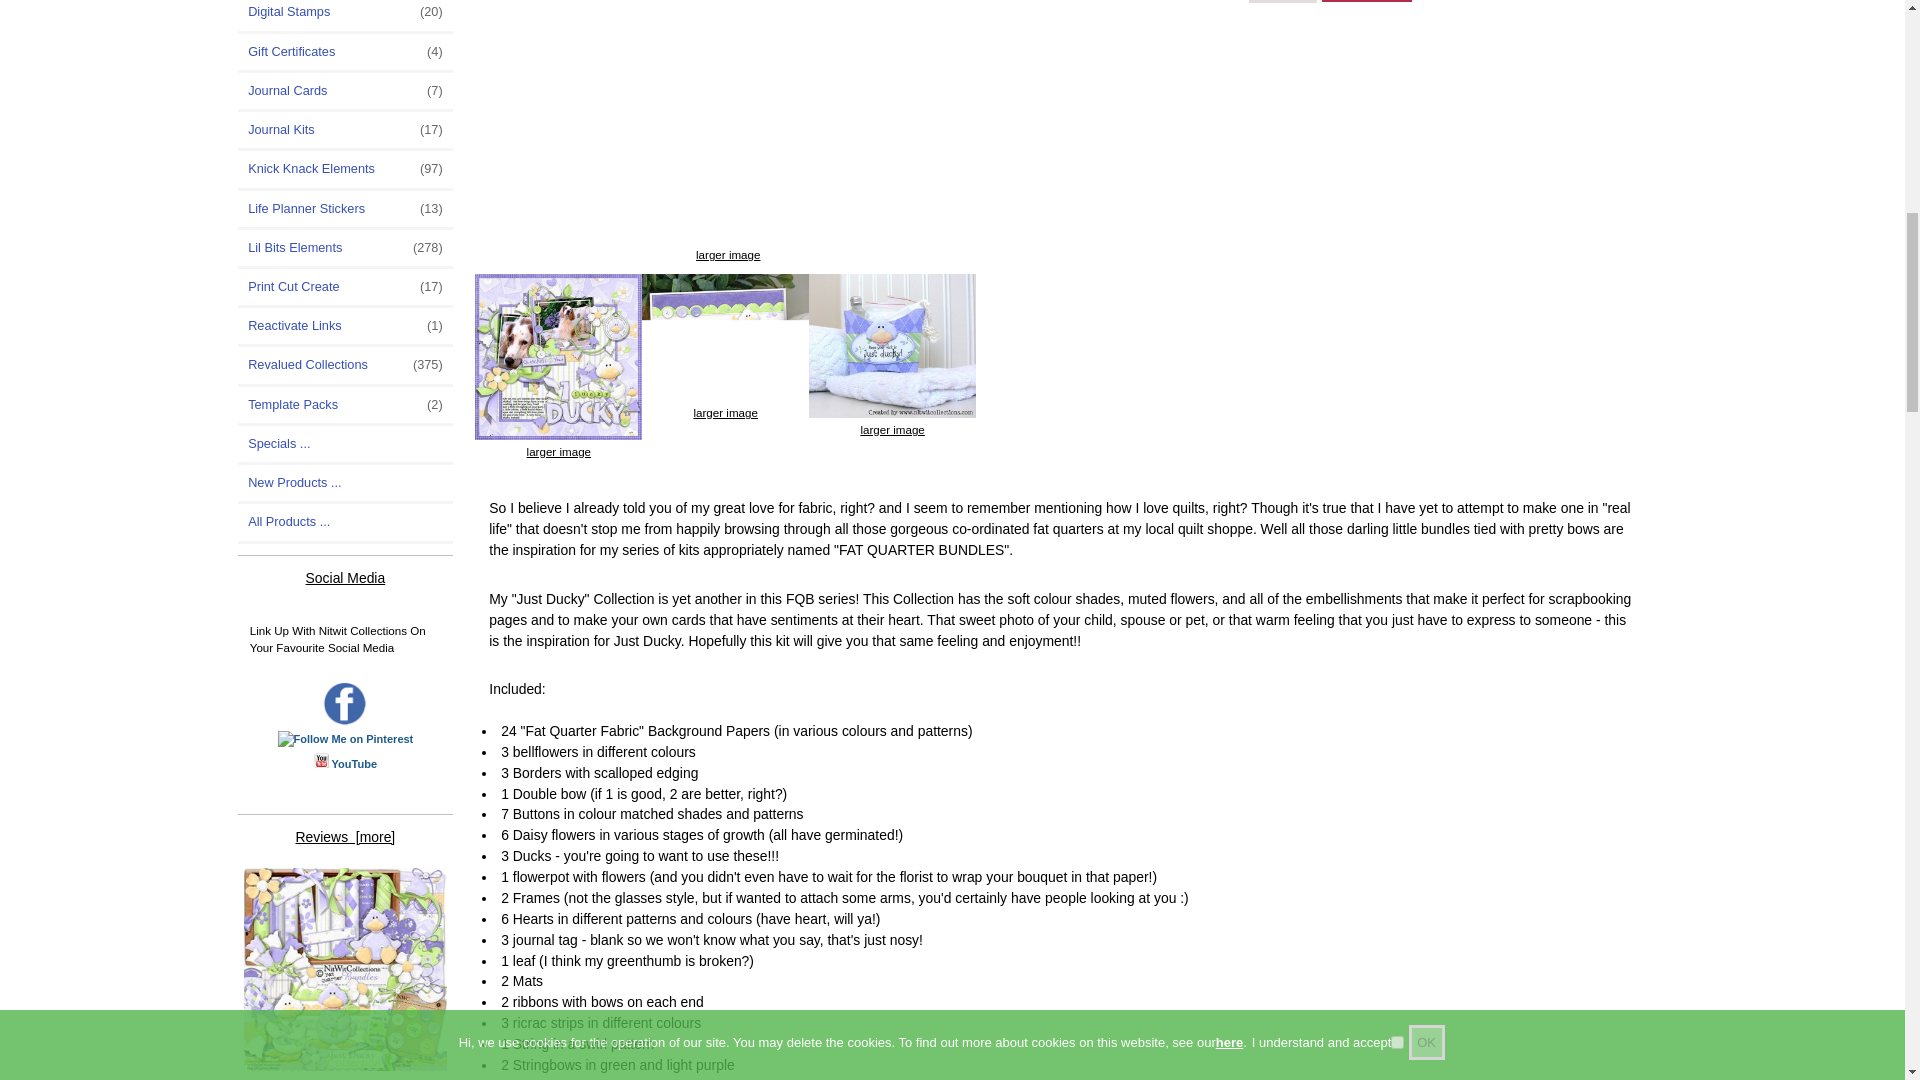 This screenshot has height=1080, width=1920. I want to click on YouTube, so click(354, 764).